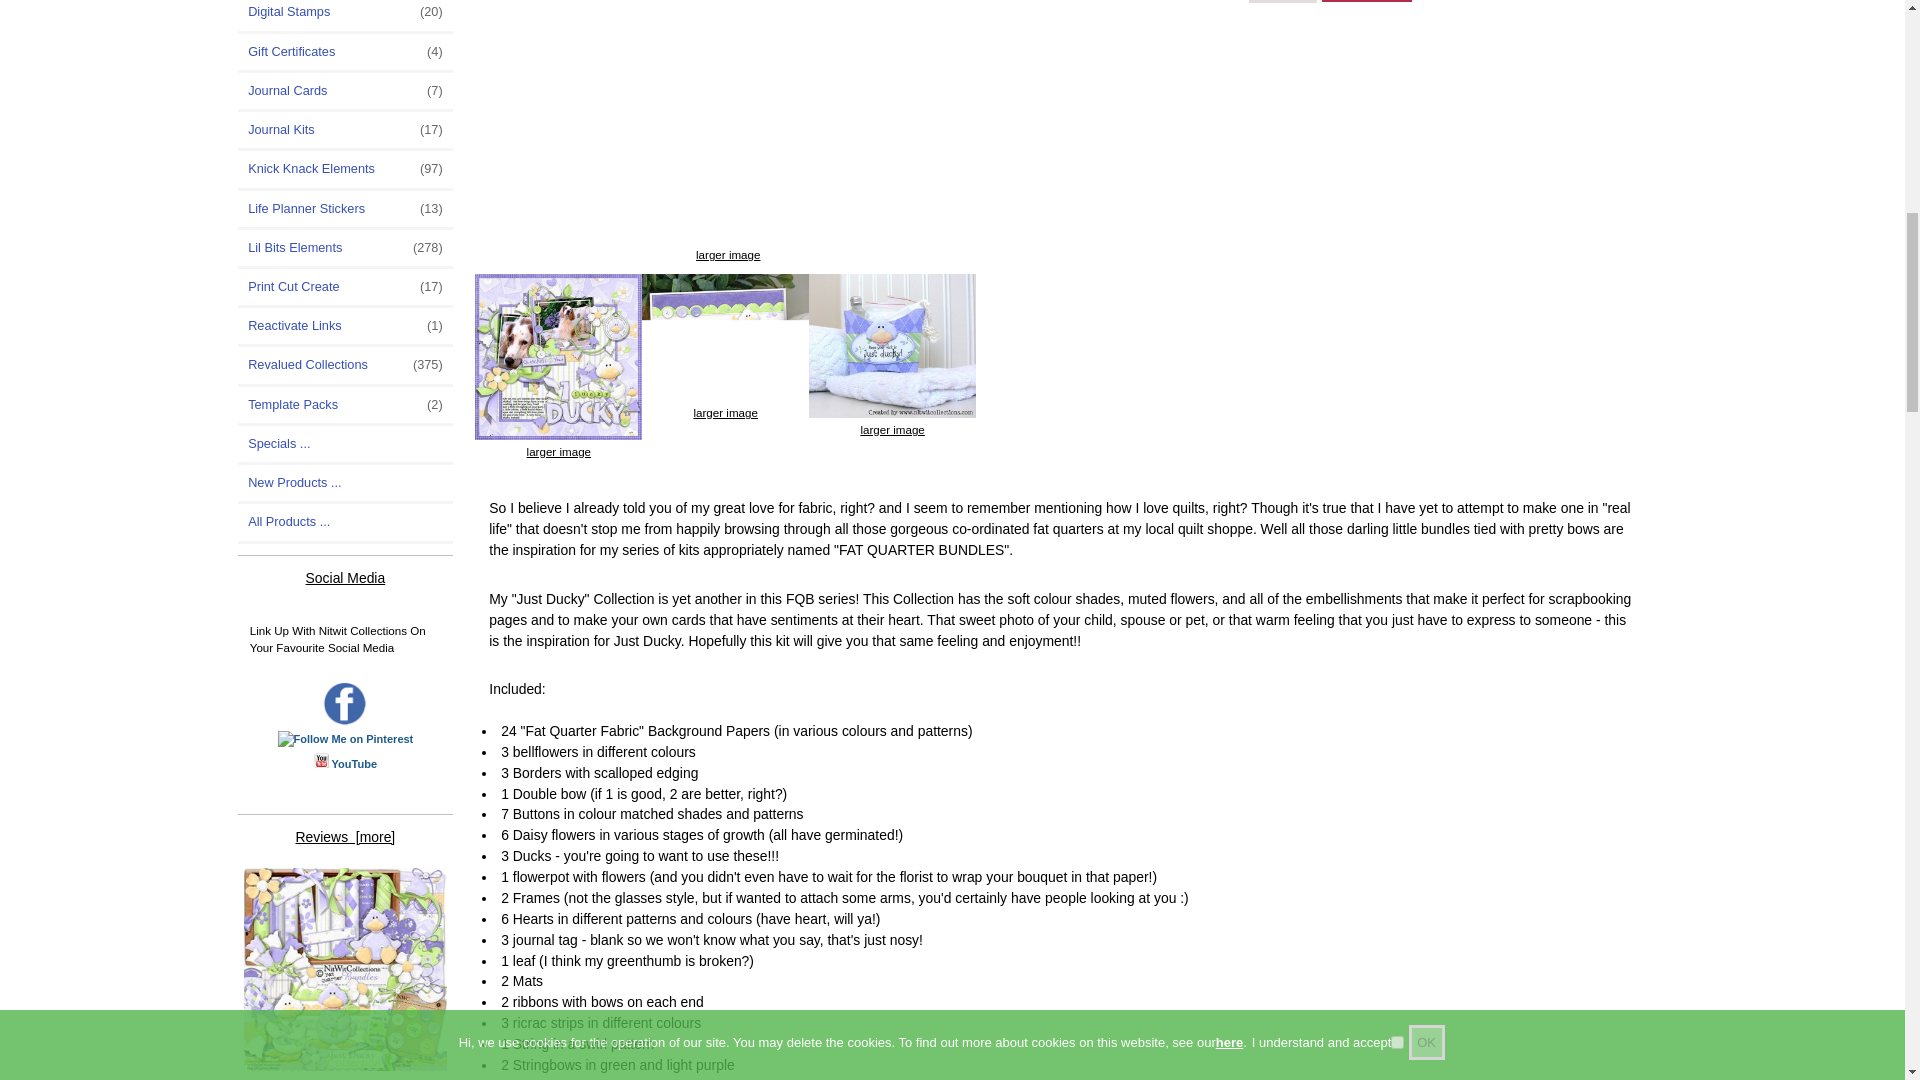 This screenshot has height=1080, width=1920. I want to click on YouTube, so click(354, 764).